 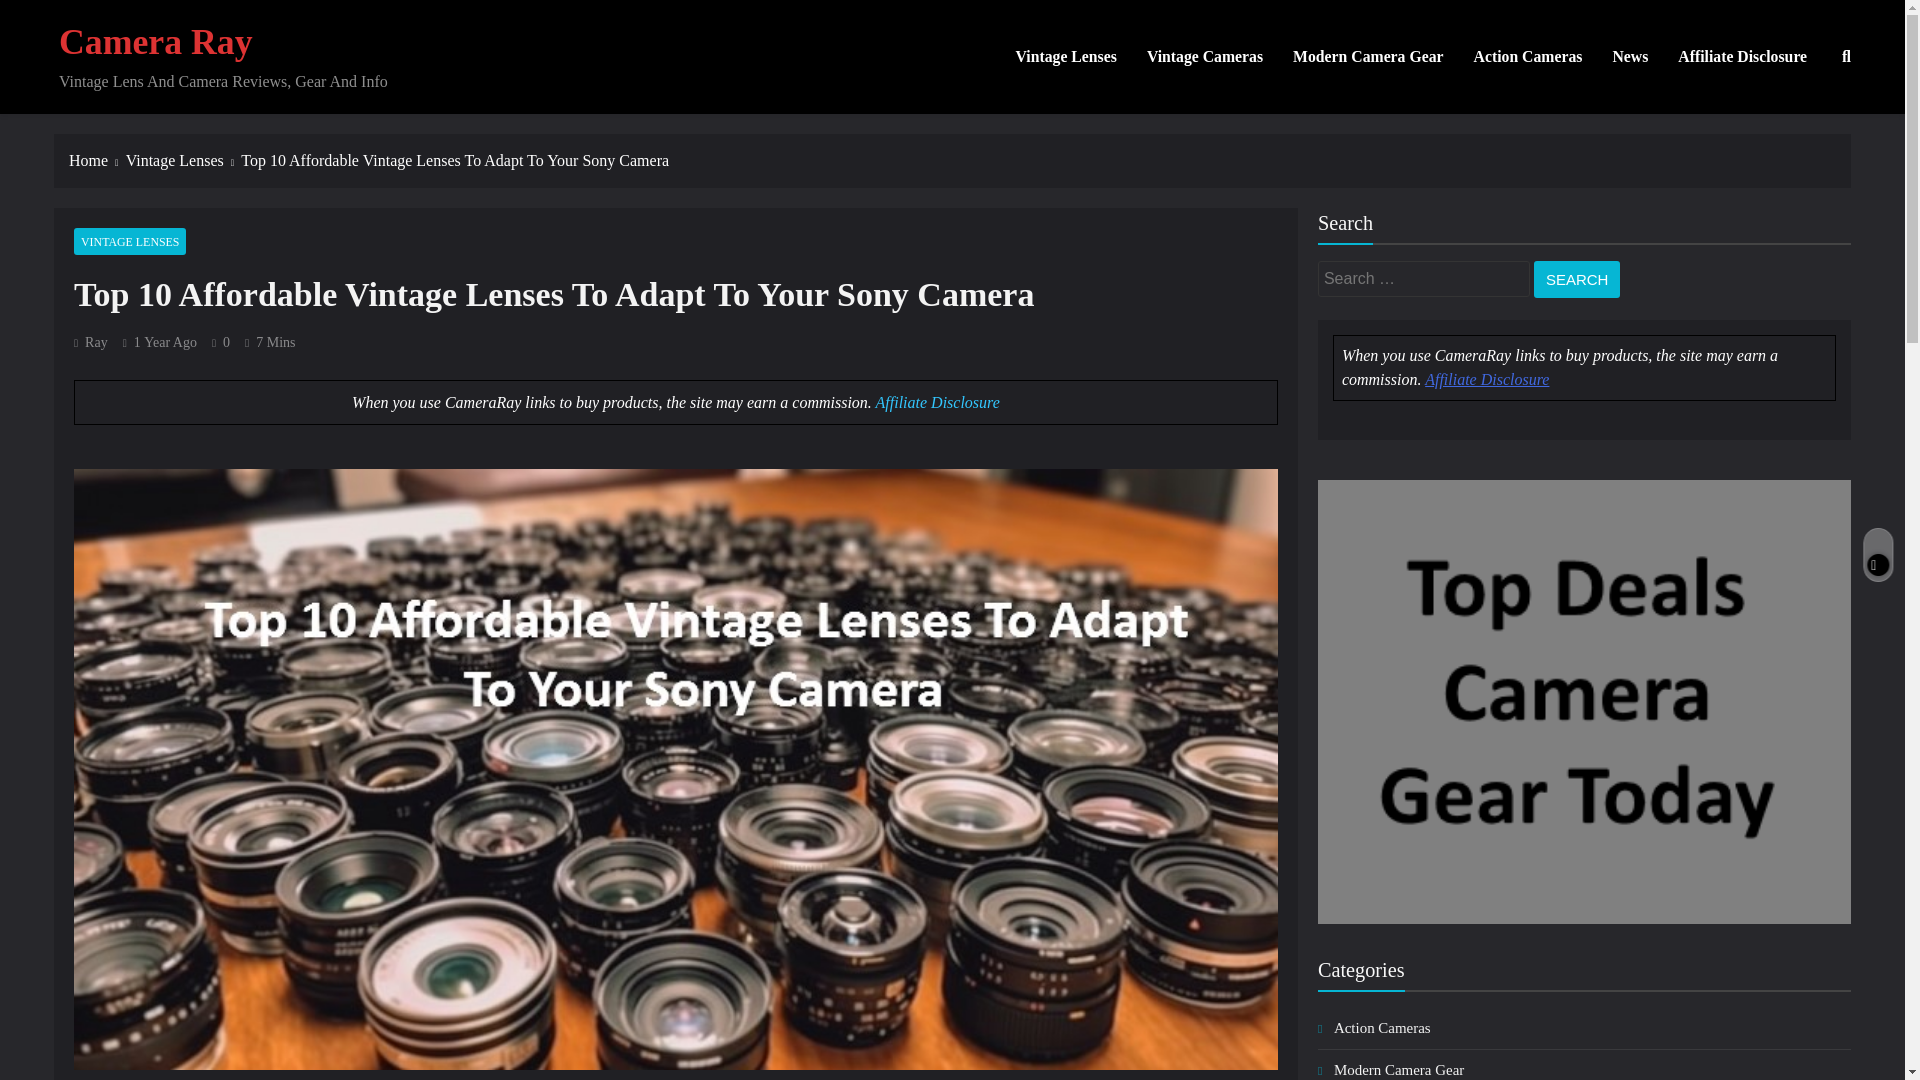 I want to click on Ray, so click(x=90, y=342).